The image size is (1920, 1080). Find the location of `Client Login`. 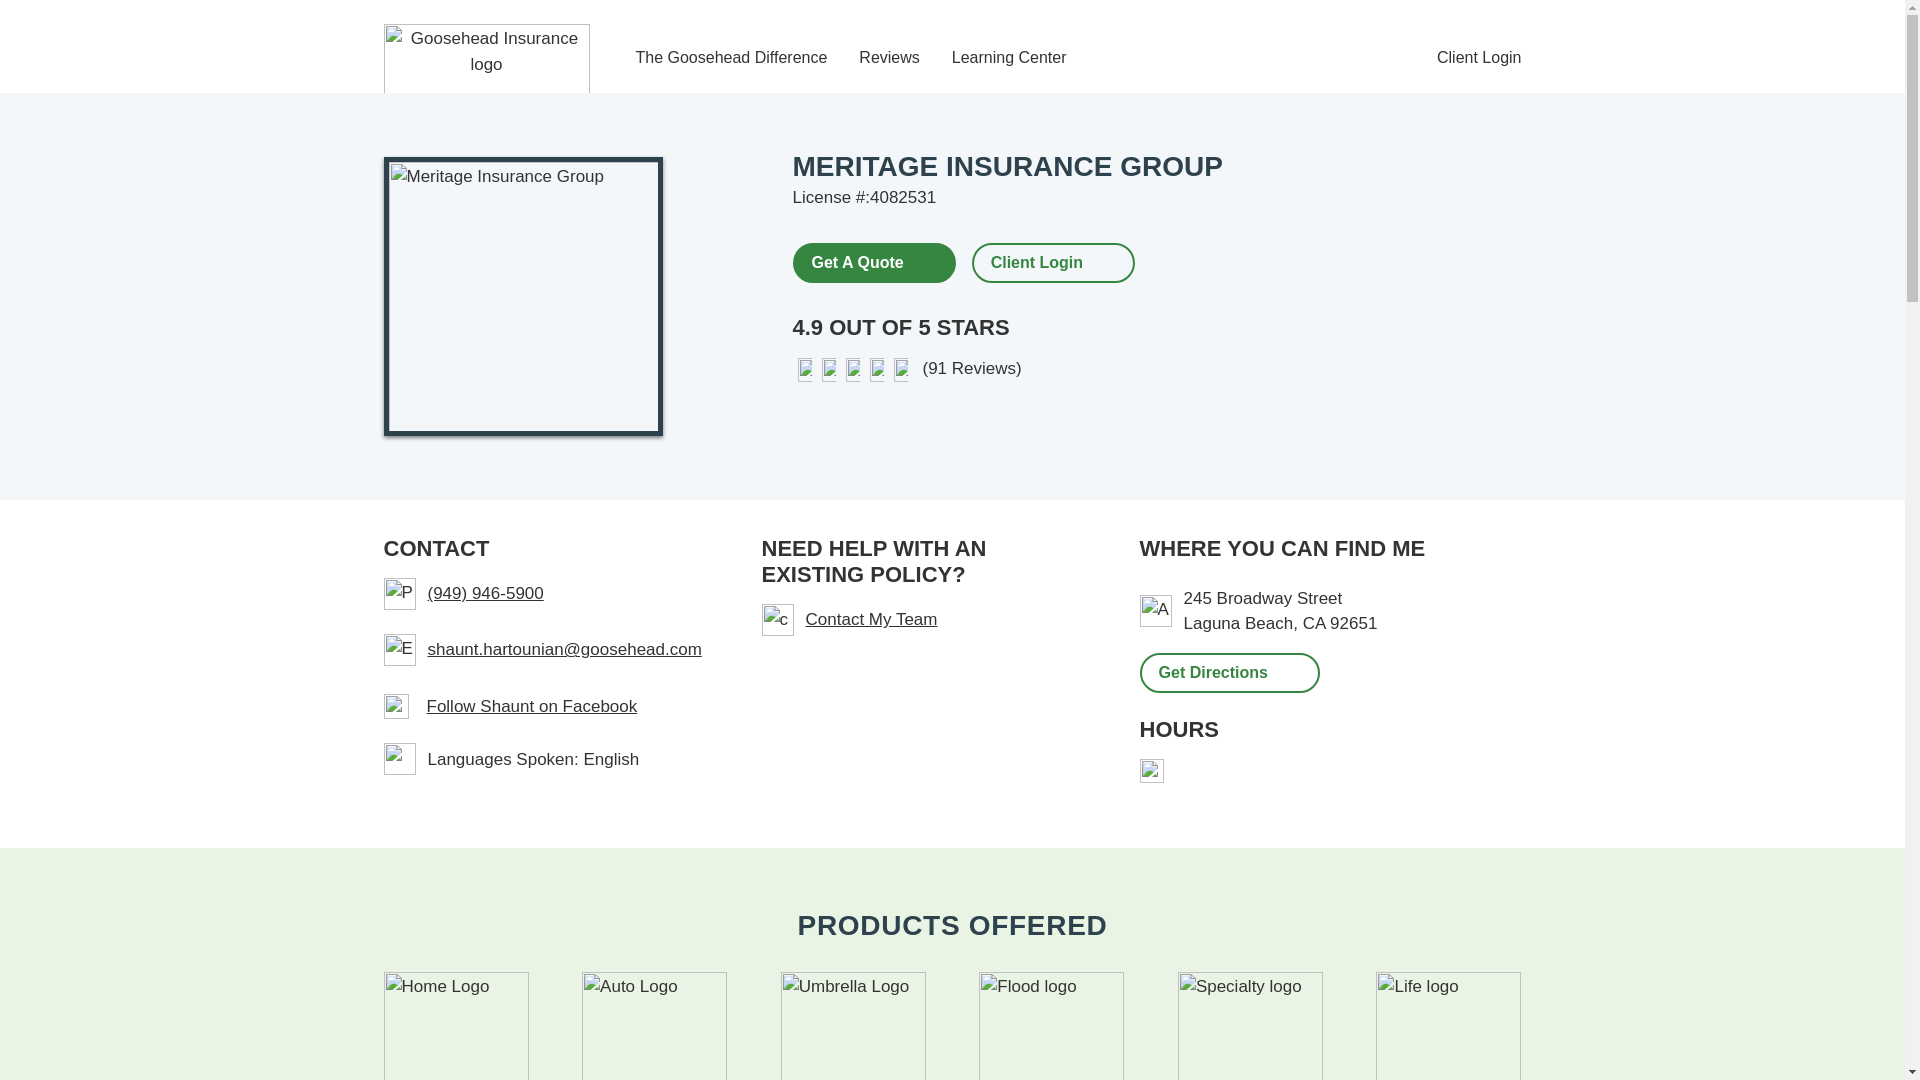

Client Login is located at coordinates (1479, 58).